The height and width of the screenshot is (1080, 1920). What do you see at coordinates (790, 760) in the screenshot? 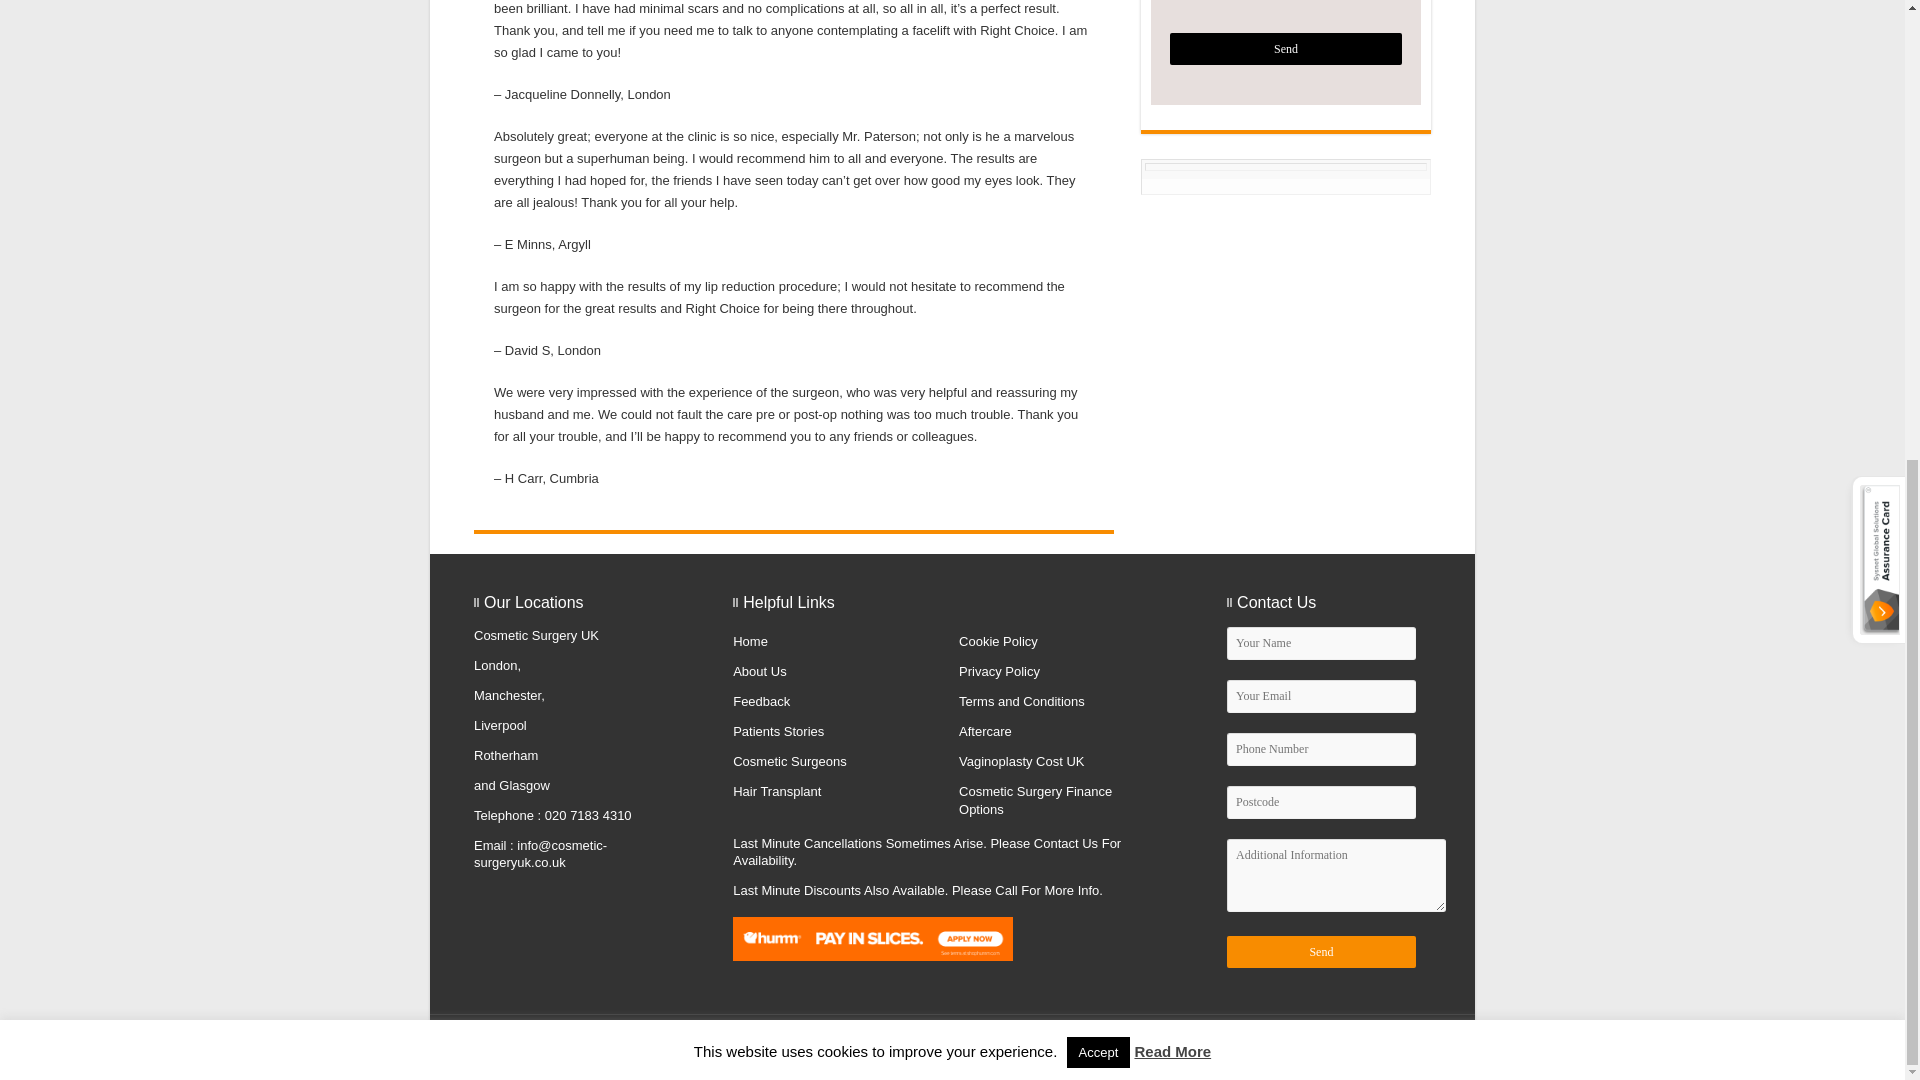
I see `Cosmetic Surgeons` at bounding box center [790, 760].